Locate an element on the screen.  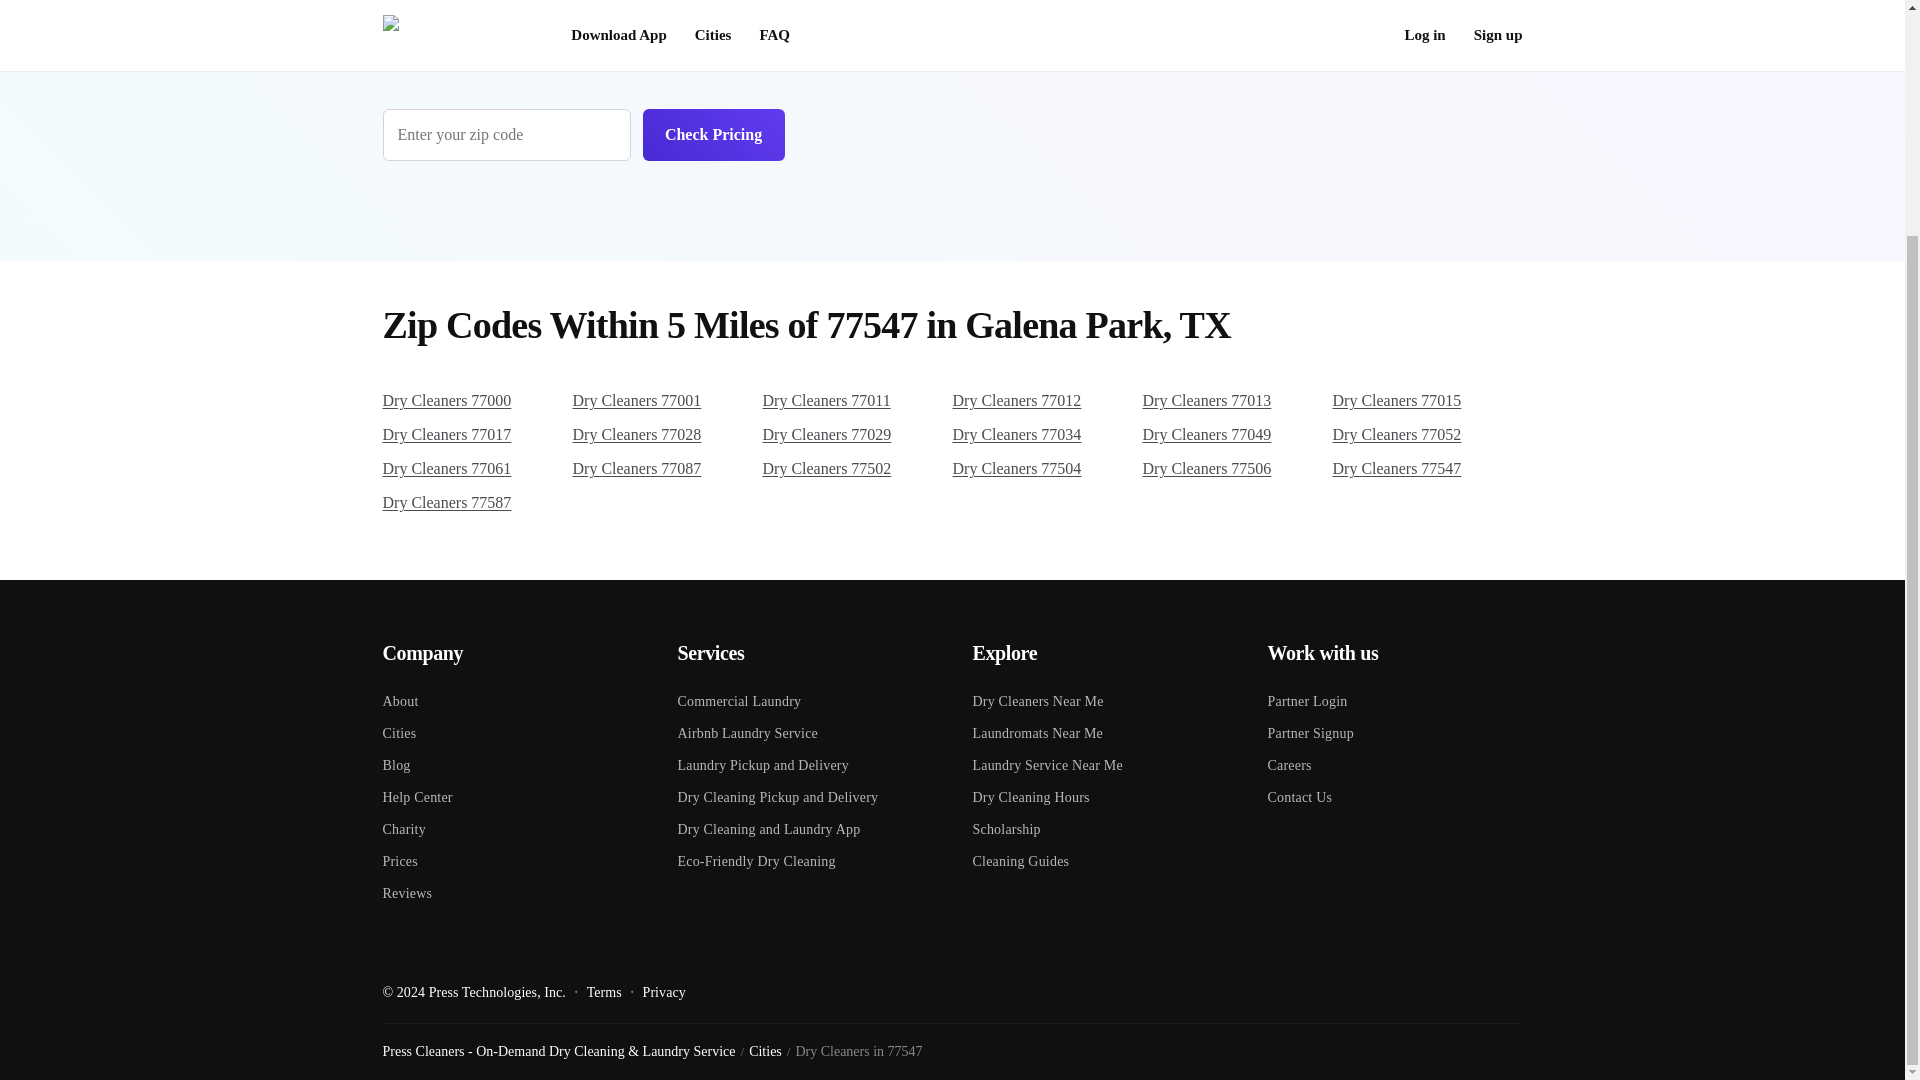
About is located at coordinates (510, 694).